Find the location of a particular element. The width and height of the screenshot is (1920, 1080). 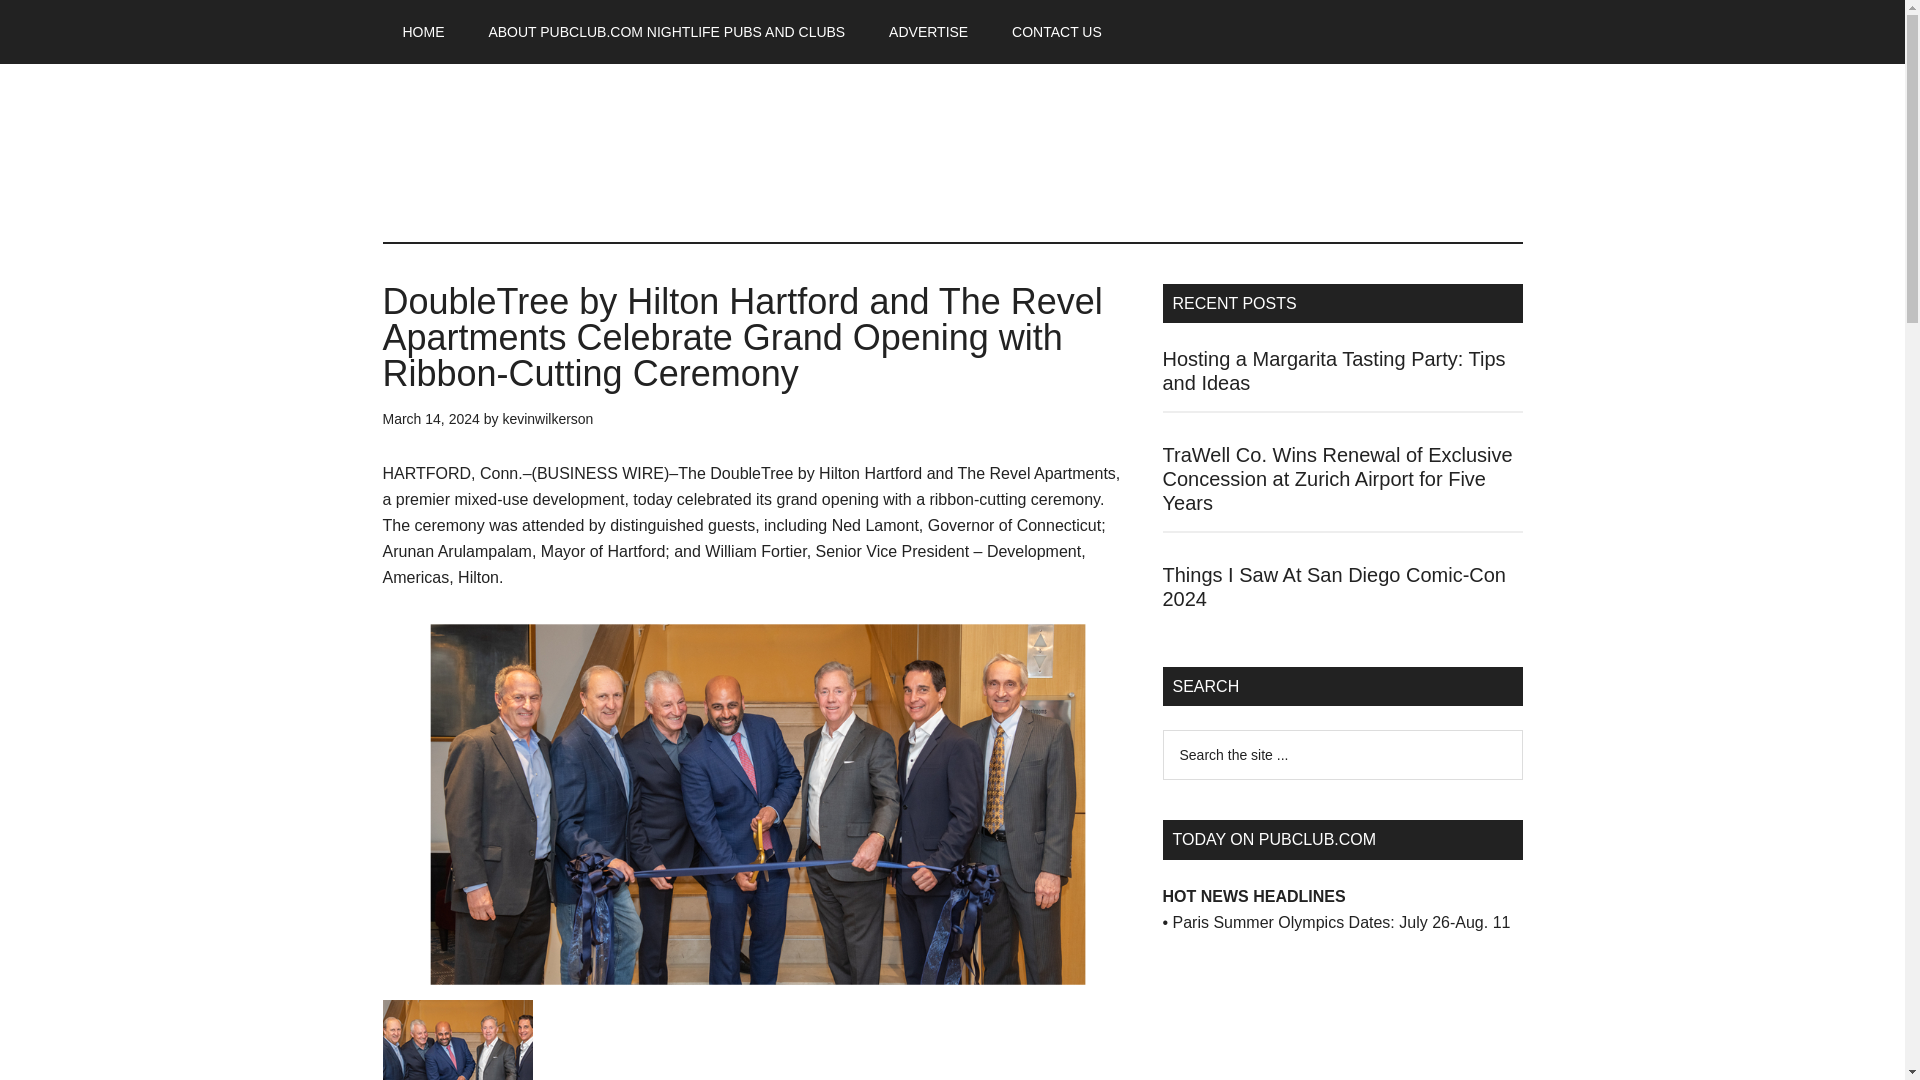

ADVERTISE is located at coordinates (928, 32).